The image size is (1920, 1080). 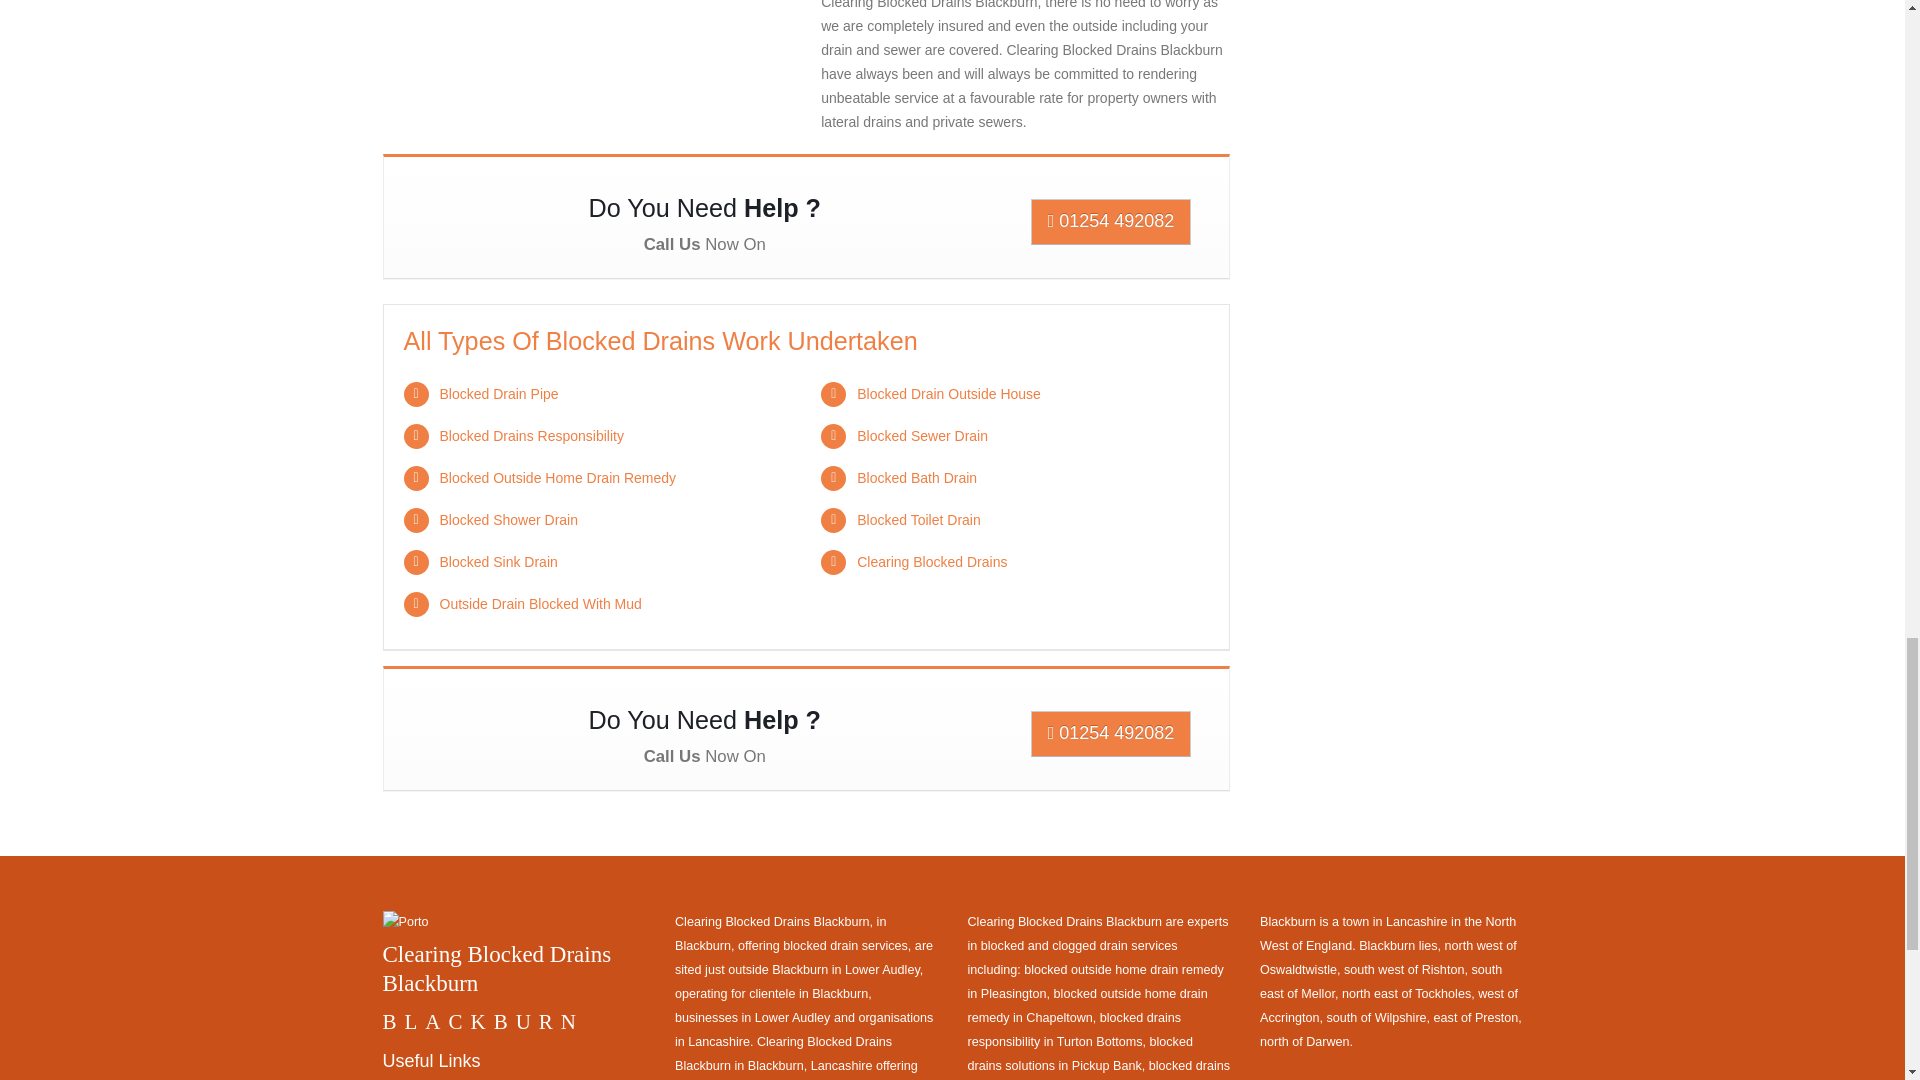 What do you see at coordinates (1112, 734) in the screenshot?
I see `01254 492082` at bounding box center [1112, 734].